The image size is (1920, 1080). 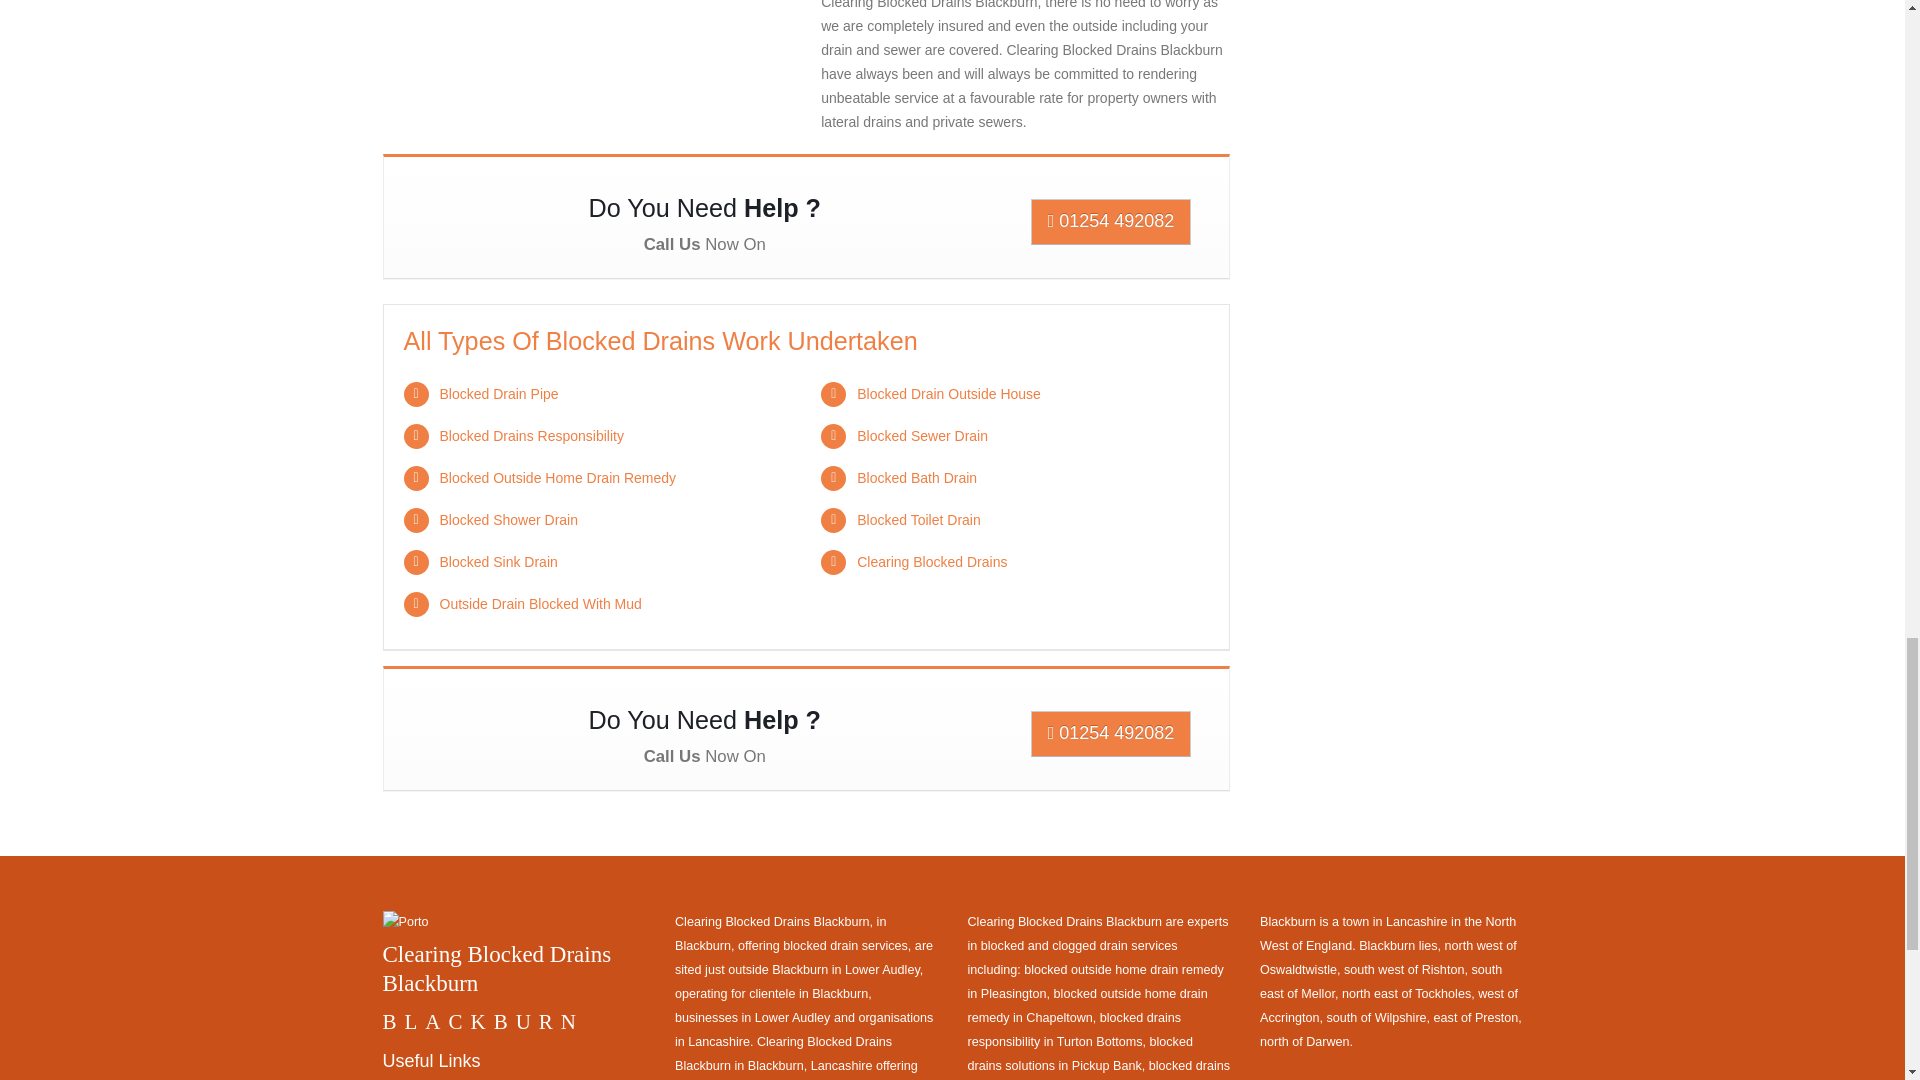 What do you see at coordinates (1112, 734) in the screenshot?
I see `01254 492082` at bounding box center [1112, 734].